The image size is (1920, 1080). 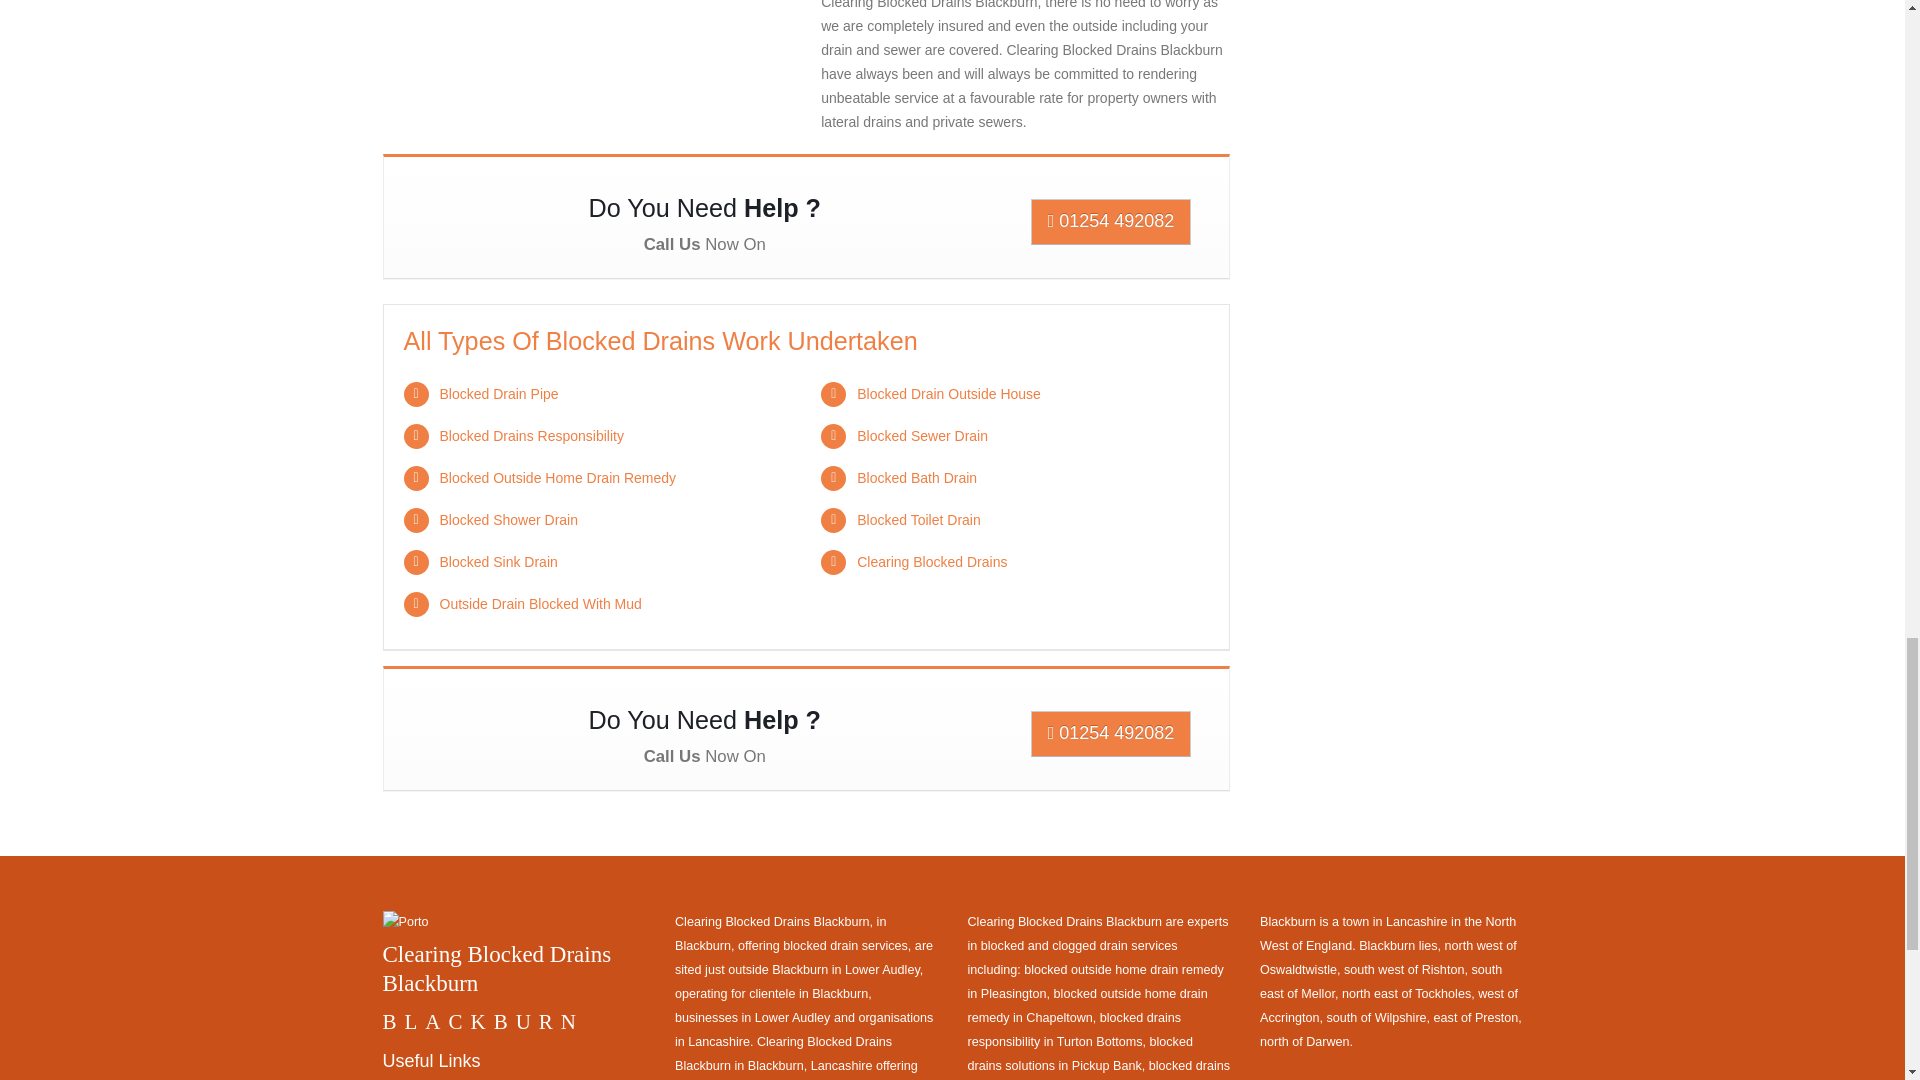 What do you see at coordinates (1112, 734) in the screenshot?
I see `01254 492082` at bounding box center [1112, 734].